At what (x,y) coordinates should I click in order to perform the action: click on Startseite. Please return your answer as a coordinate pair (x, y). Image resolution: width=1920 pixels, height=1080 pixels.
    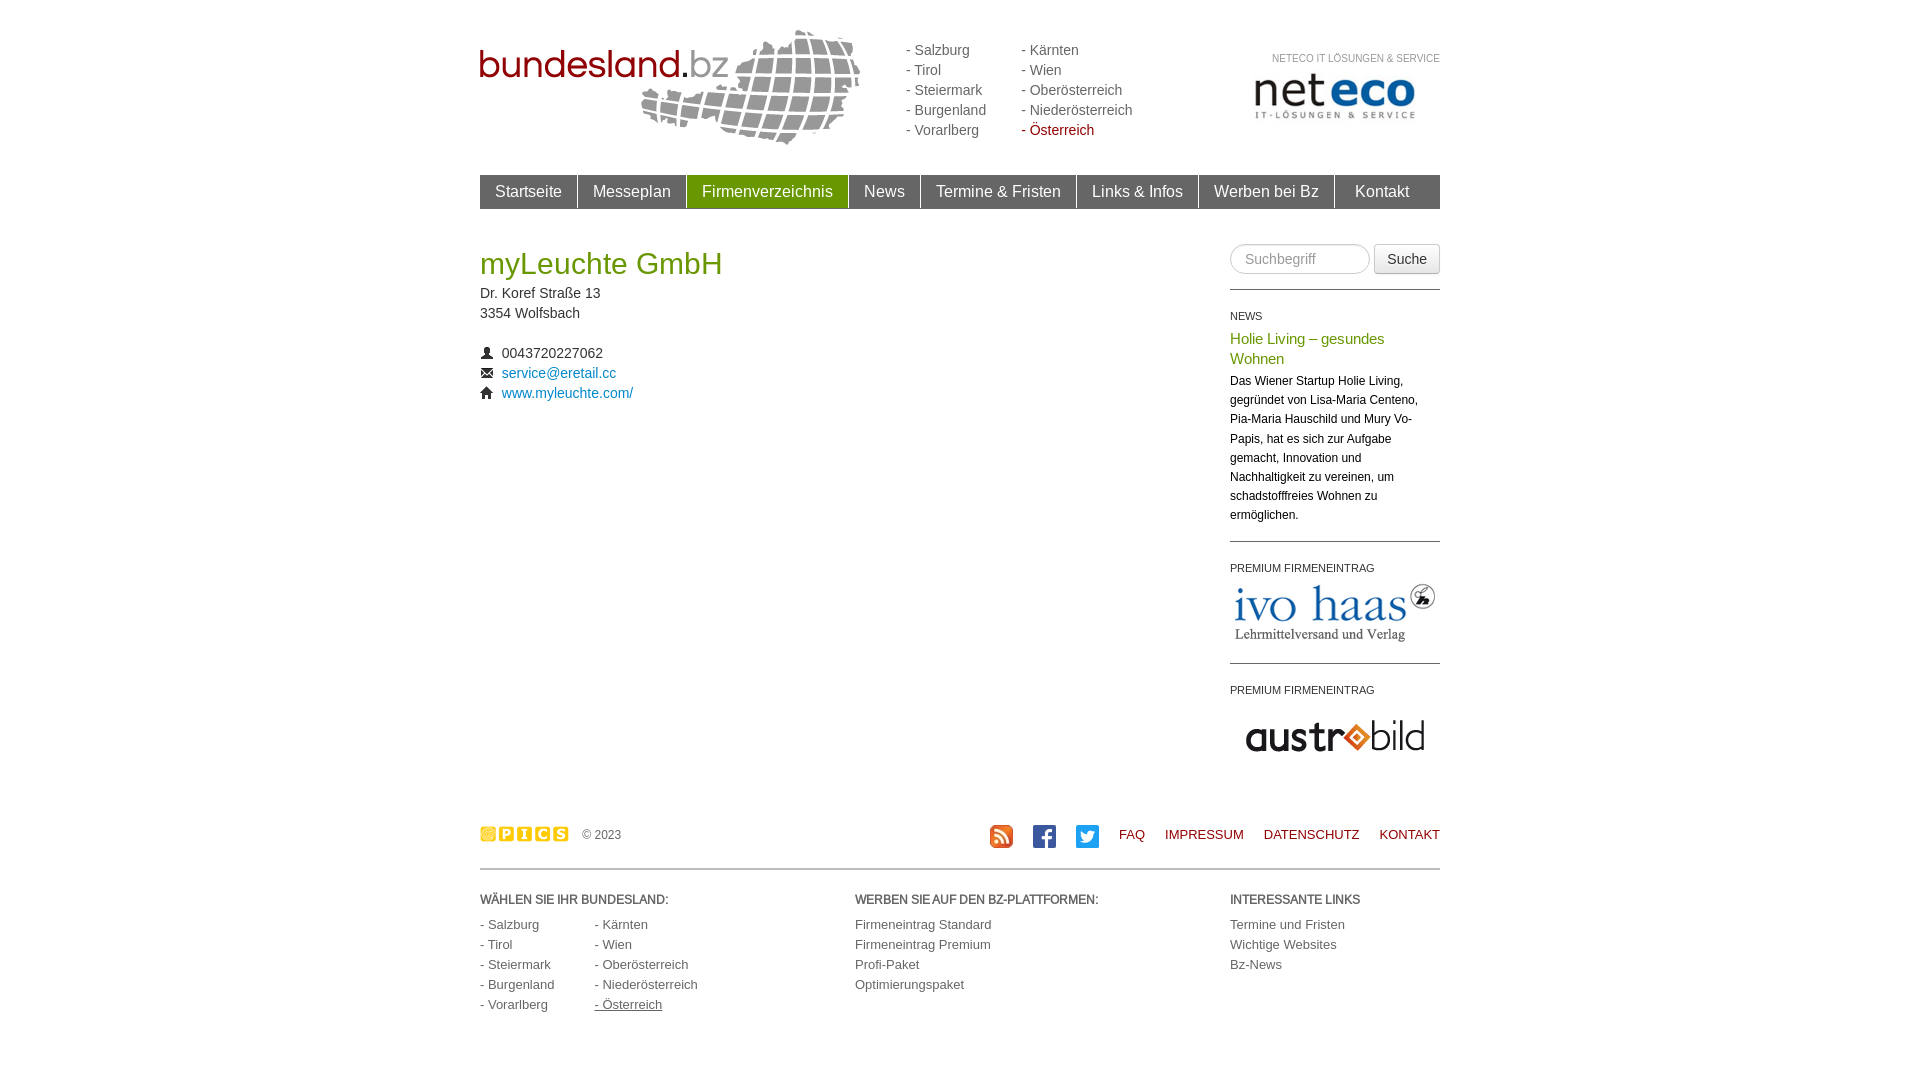
    Looking at the image, I should click on (529, 192).